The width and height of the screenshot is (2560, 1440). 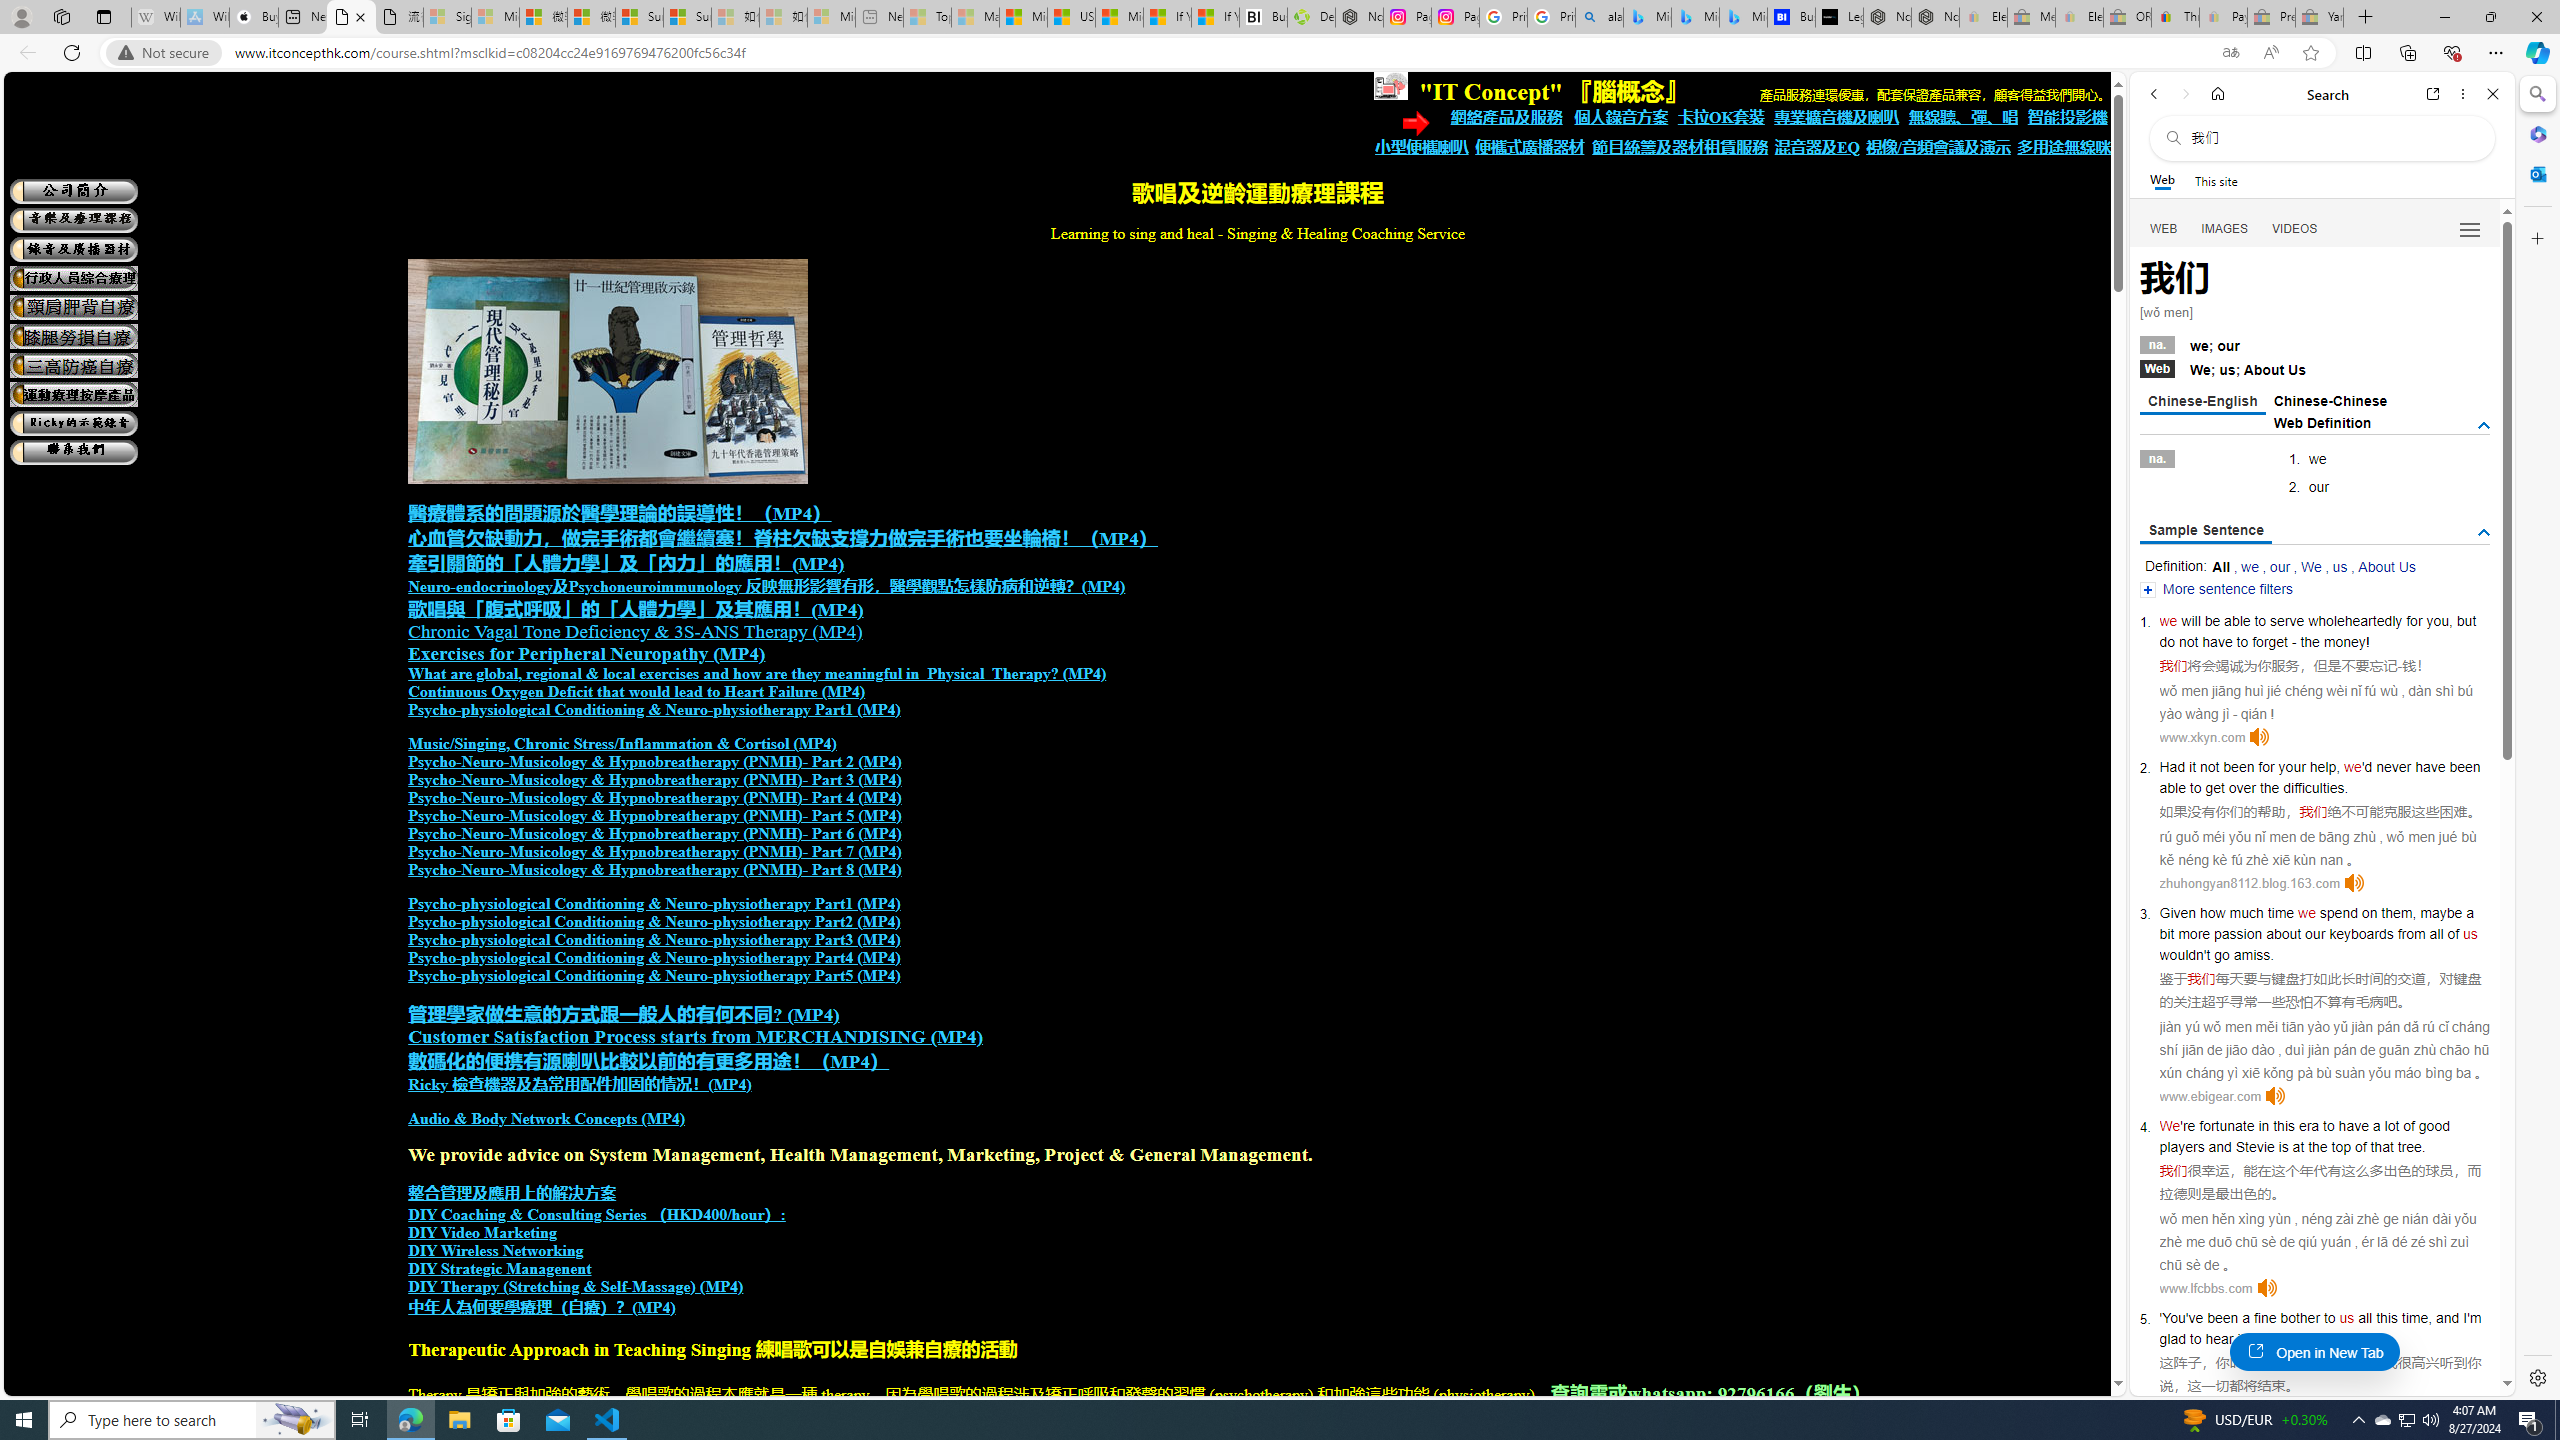 I want to click on is, so click(x=2283, y=1146).